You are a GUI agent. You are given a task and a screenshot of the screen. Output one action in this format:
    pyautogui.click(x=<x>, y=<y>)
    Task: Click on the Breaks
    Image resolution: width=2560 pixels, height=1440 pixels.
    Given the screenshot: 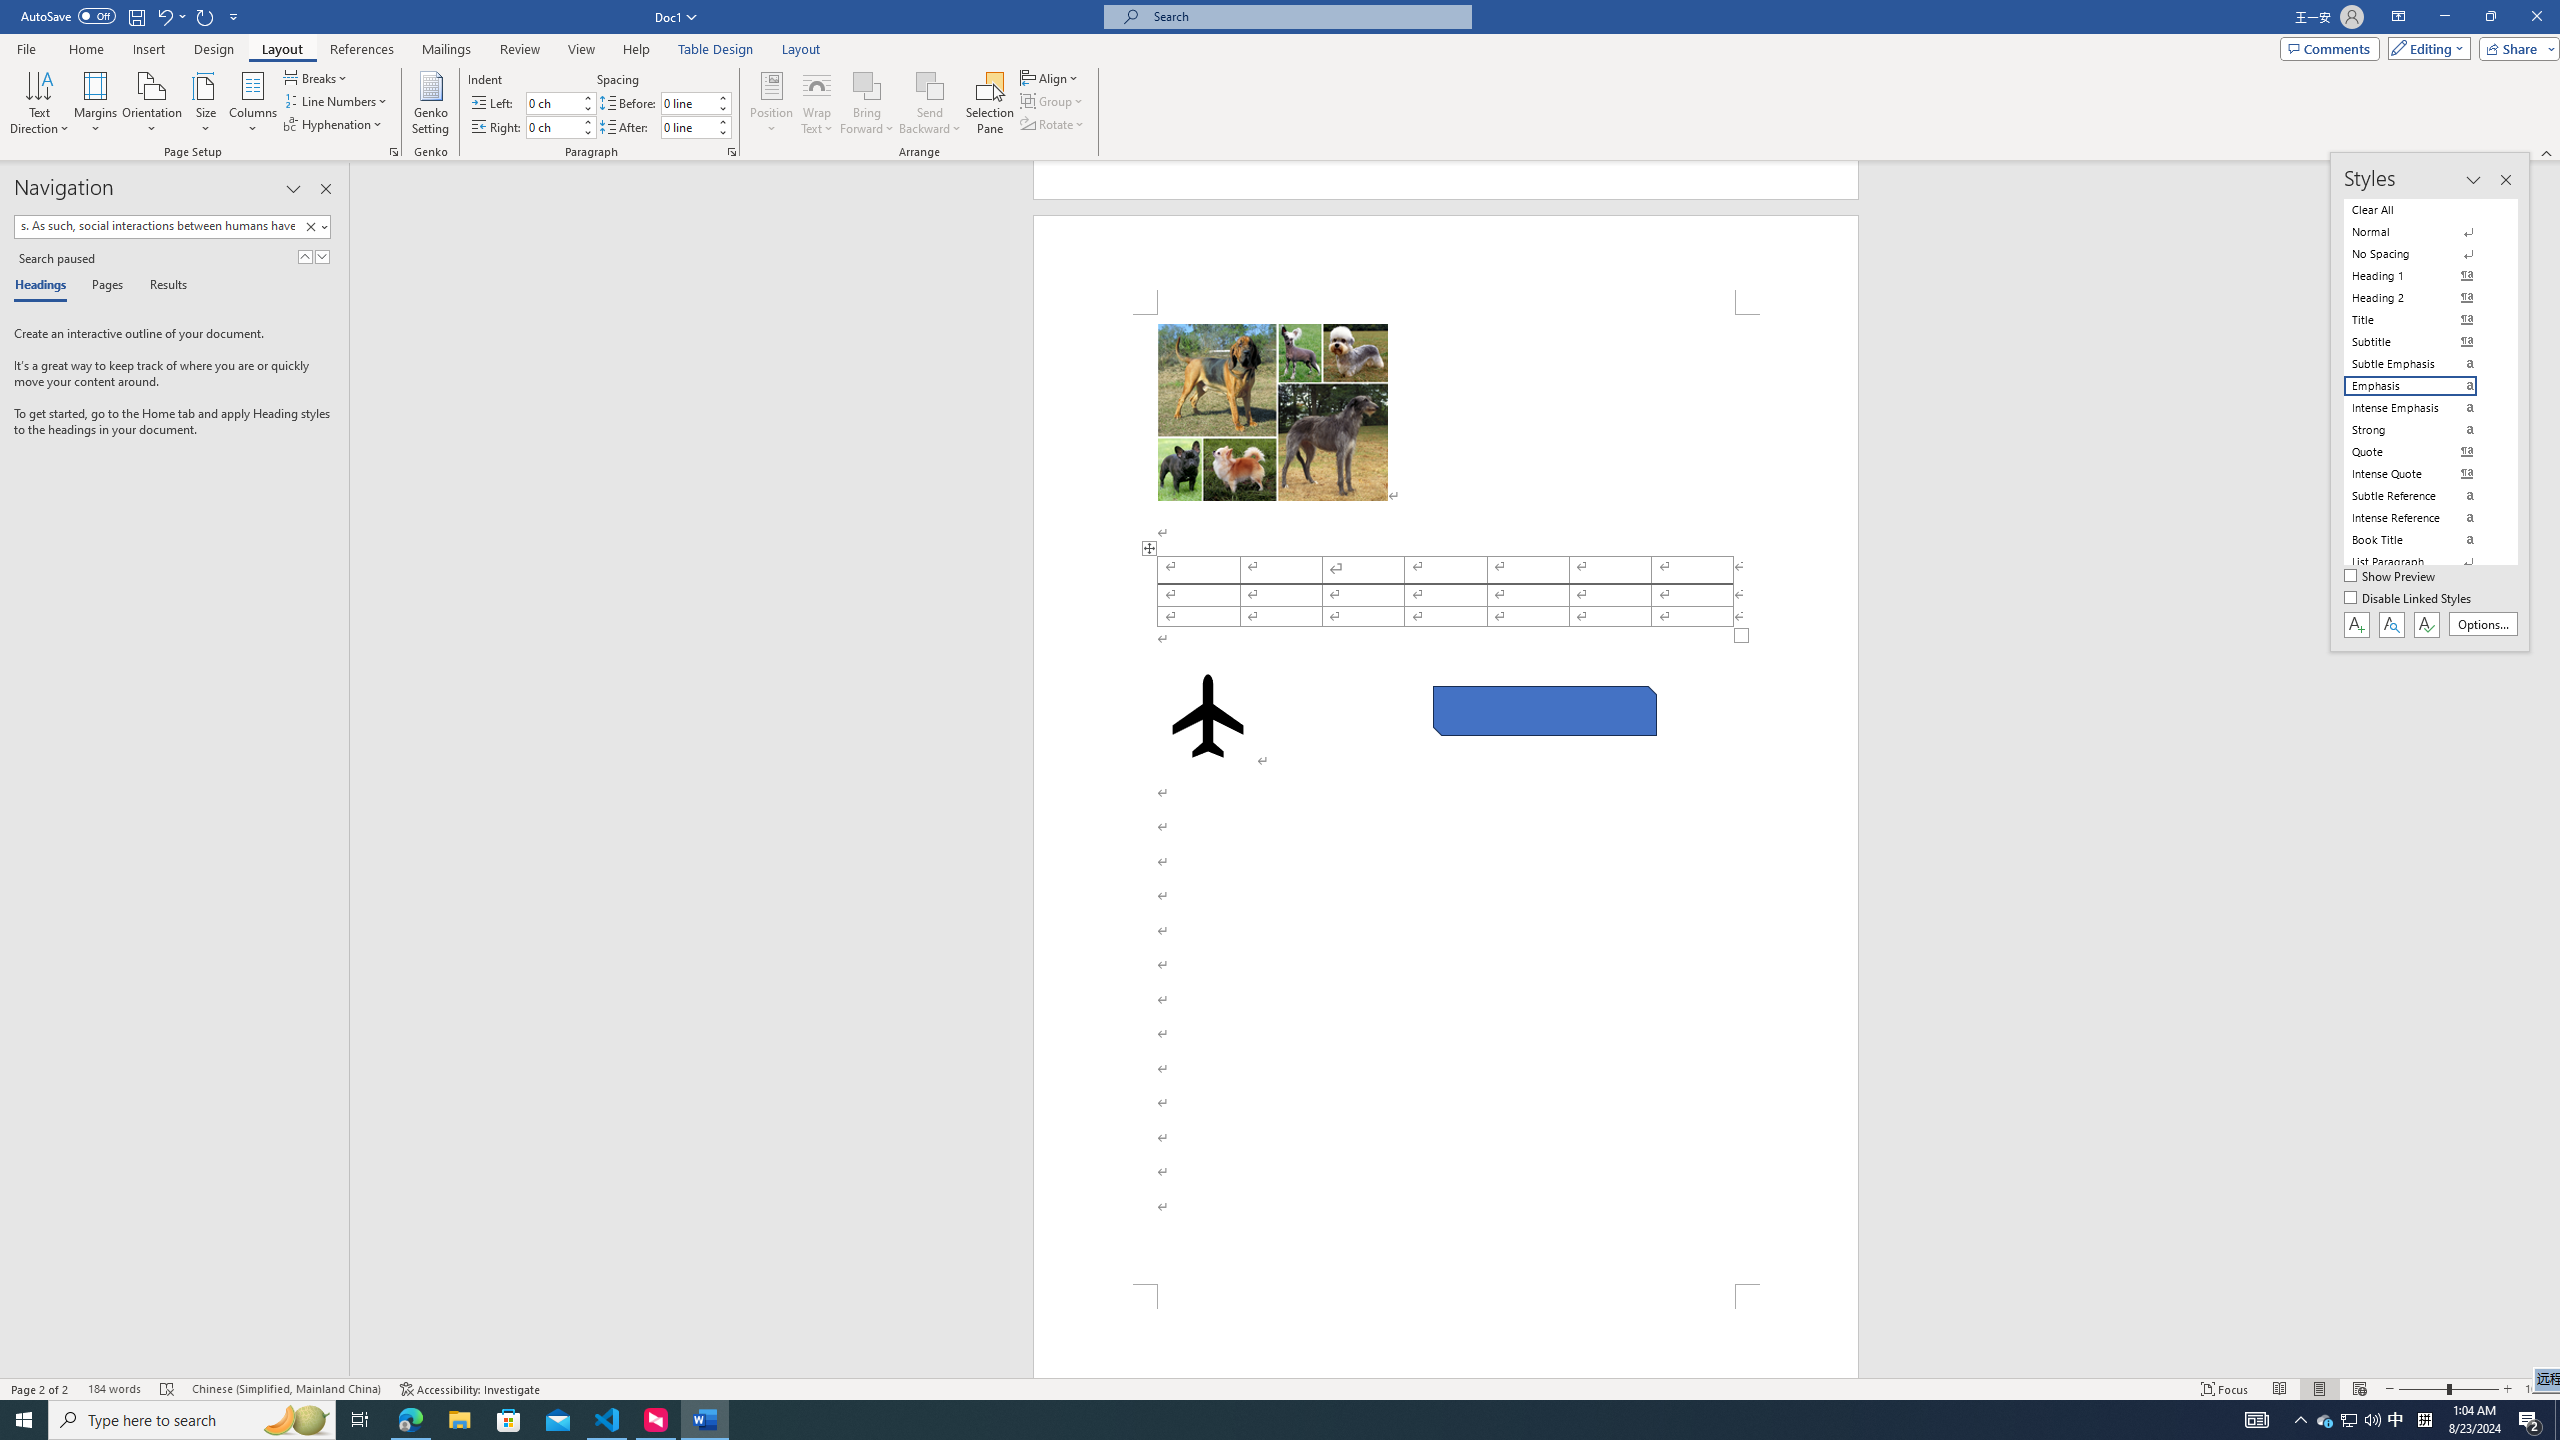 What is the action you would take?
    pyautogui.click(x=316, y=78)
    